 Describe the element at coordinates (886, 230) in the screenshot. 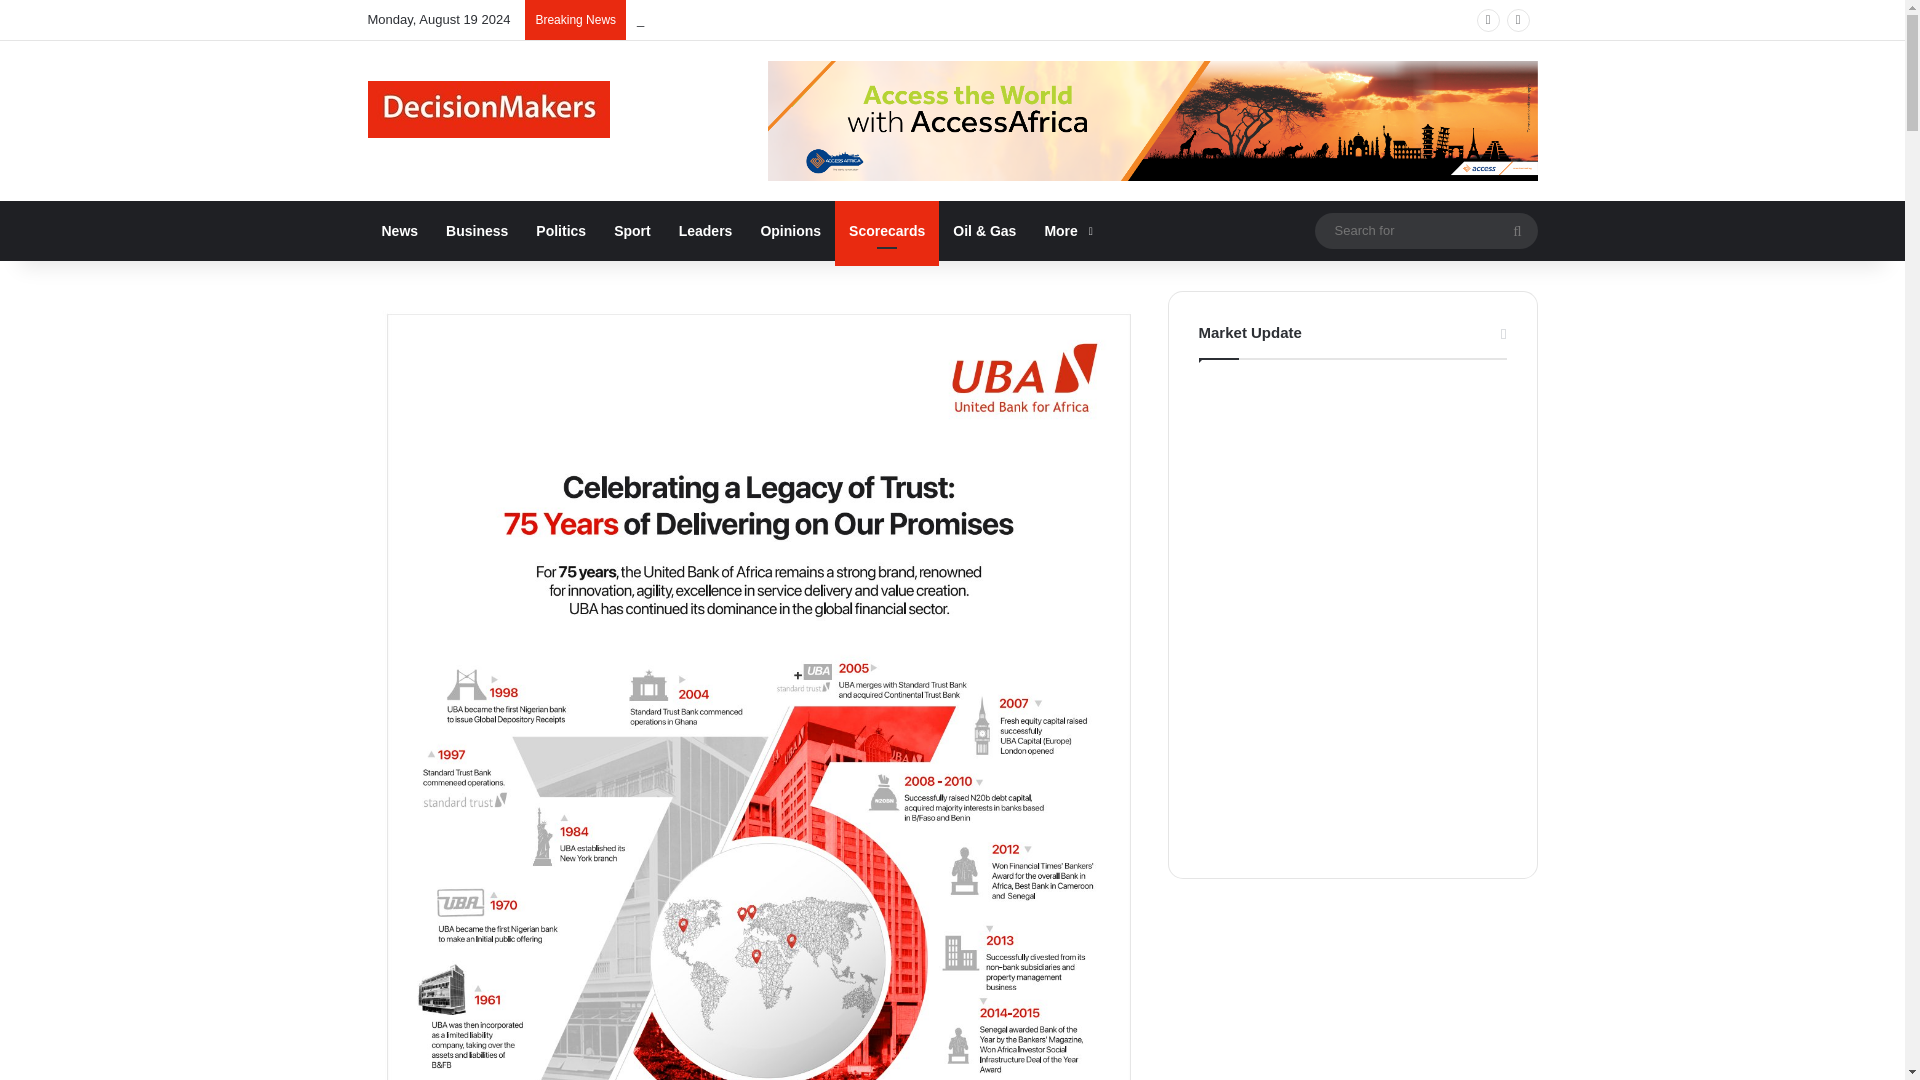

I see `Scorecards` at that location.